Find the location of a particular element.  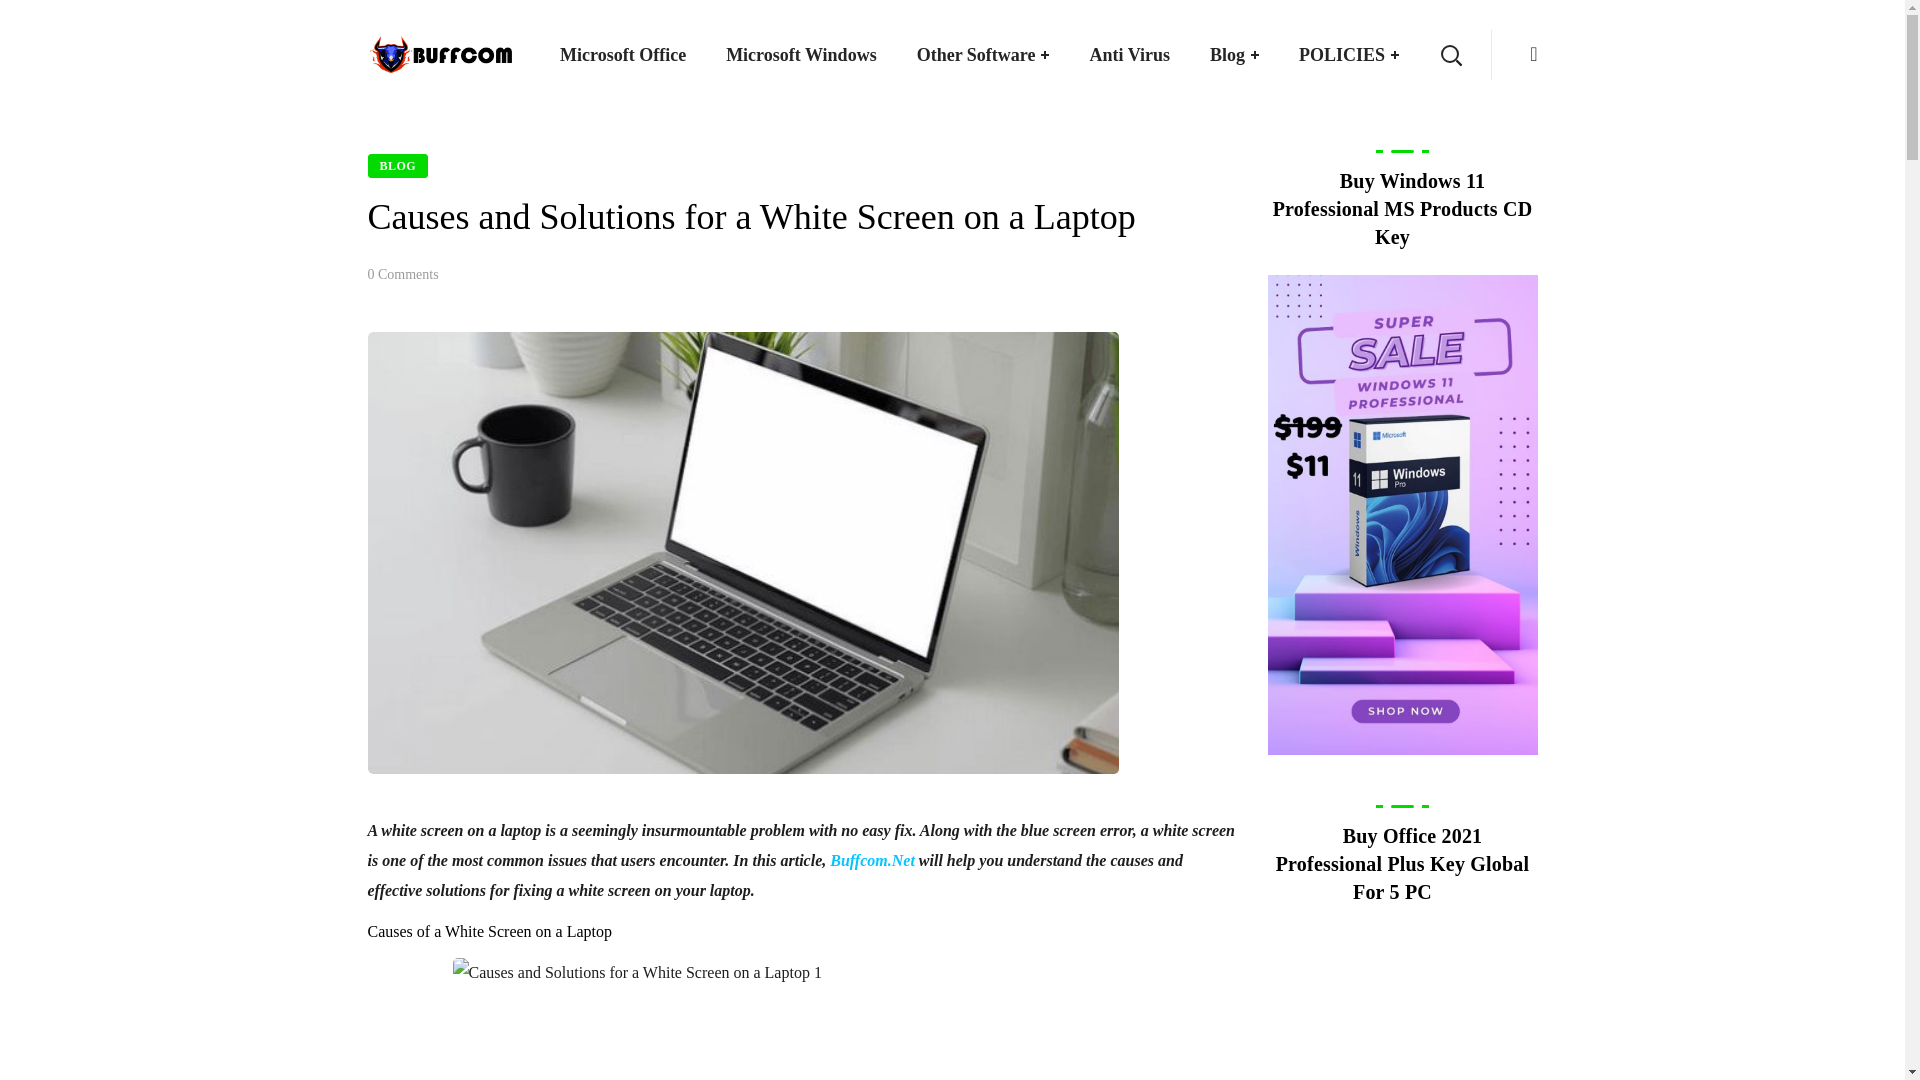

Anti Virus is located at coordinates (1130, 55).